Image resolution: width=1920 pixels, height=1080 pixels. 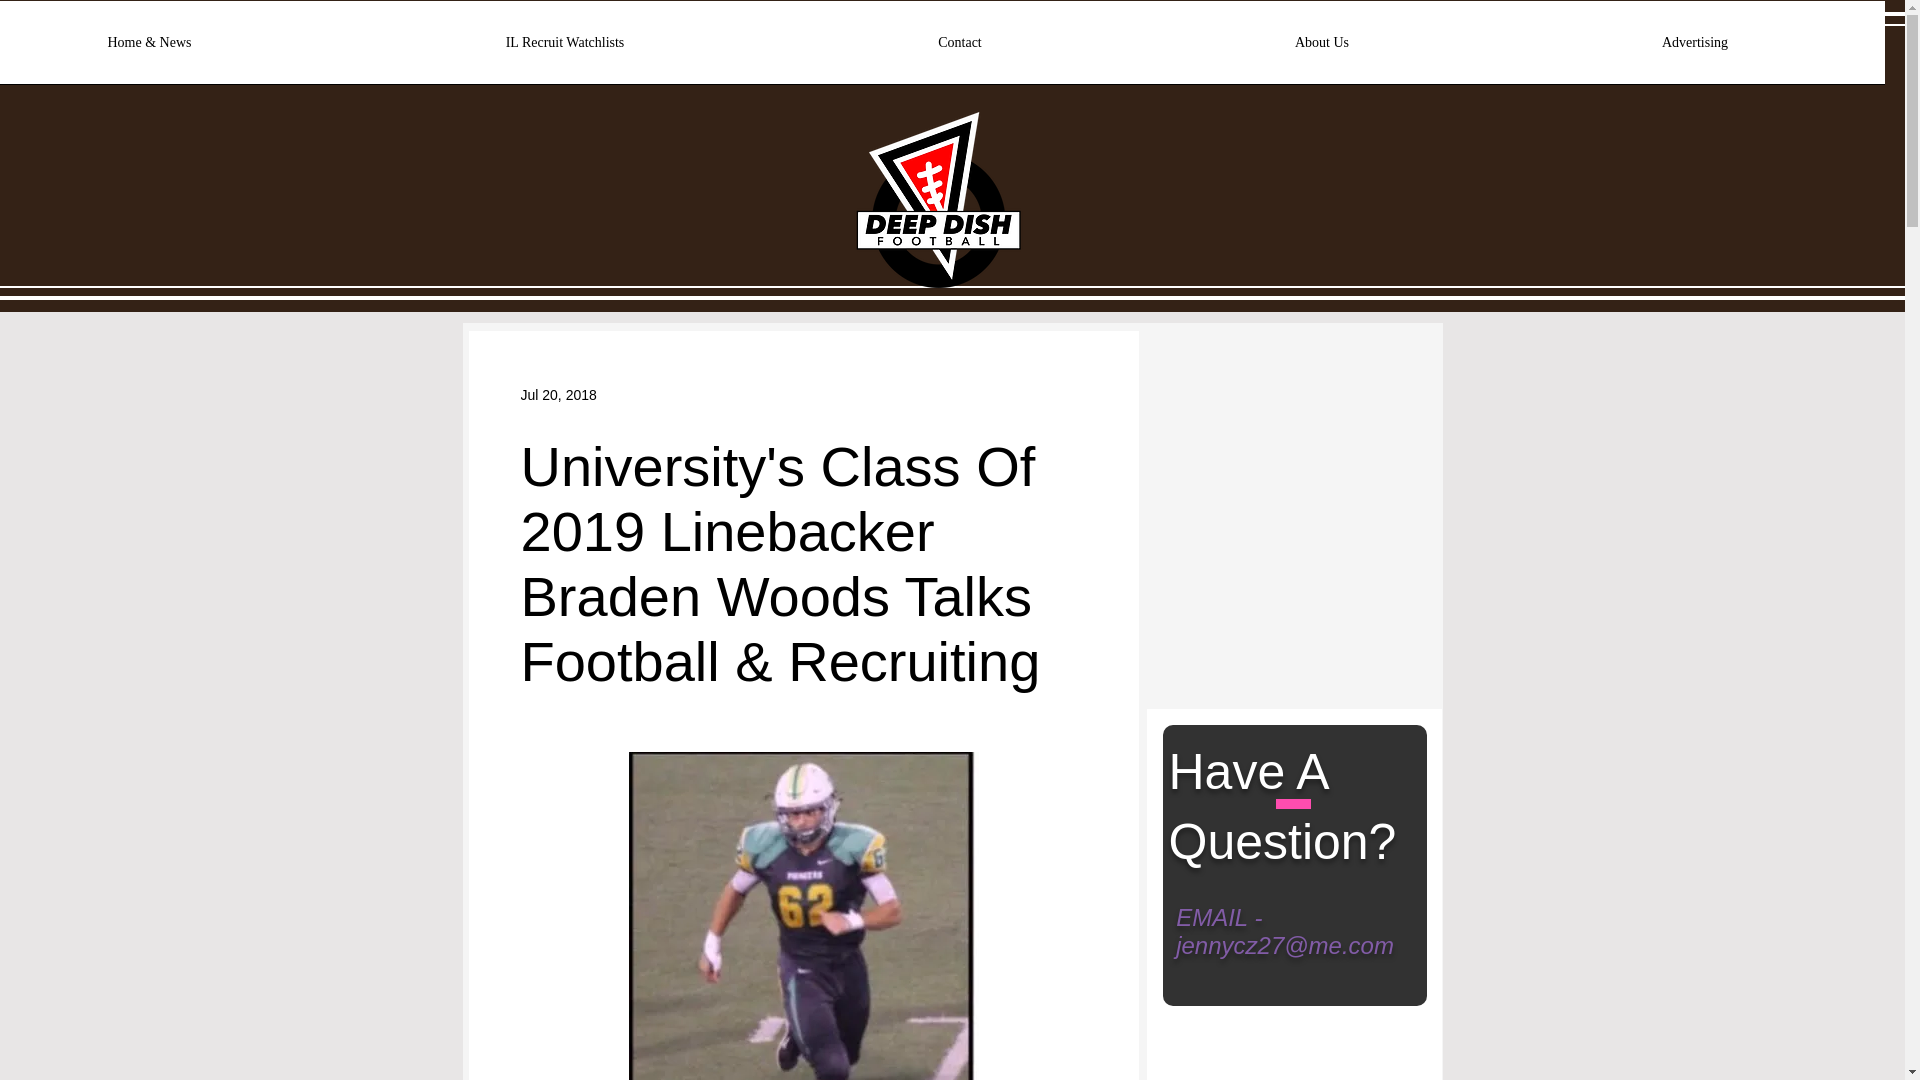 I want to click on Twitter Follow, so click(x=1229, y=382).